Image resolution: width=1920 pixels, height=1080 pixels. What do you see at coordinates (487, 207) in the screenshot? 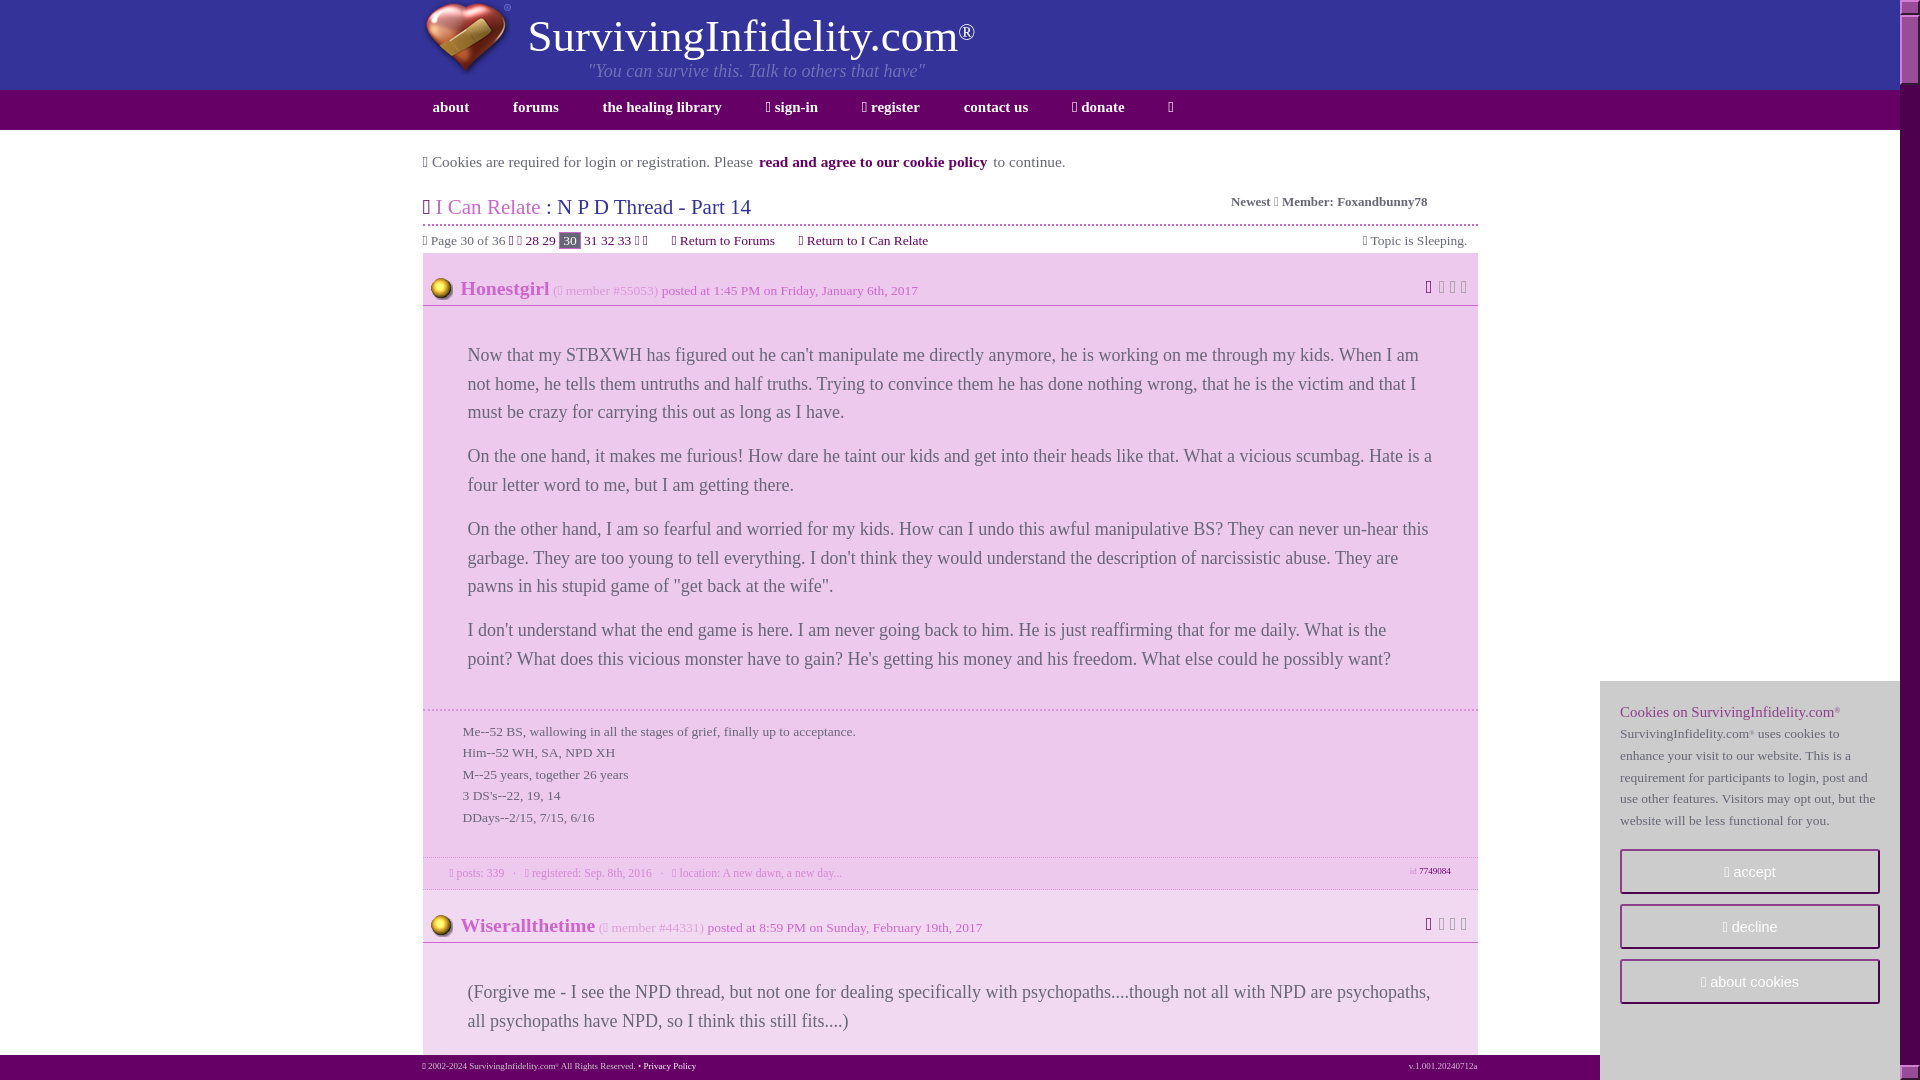
I see `I Can Relate` at bounding box center [487, 207].